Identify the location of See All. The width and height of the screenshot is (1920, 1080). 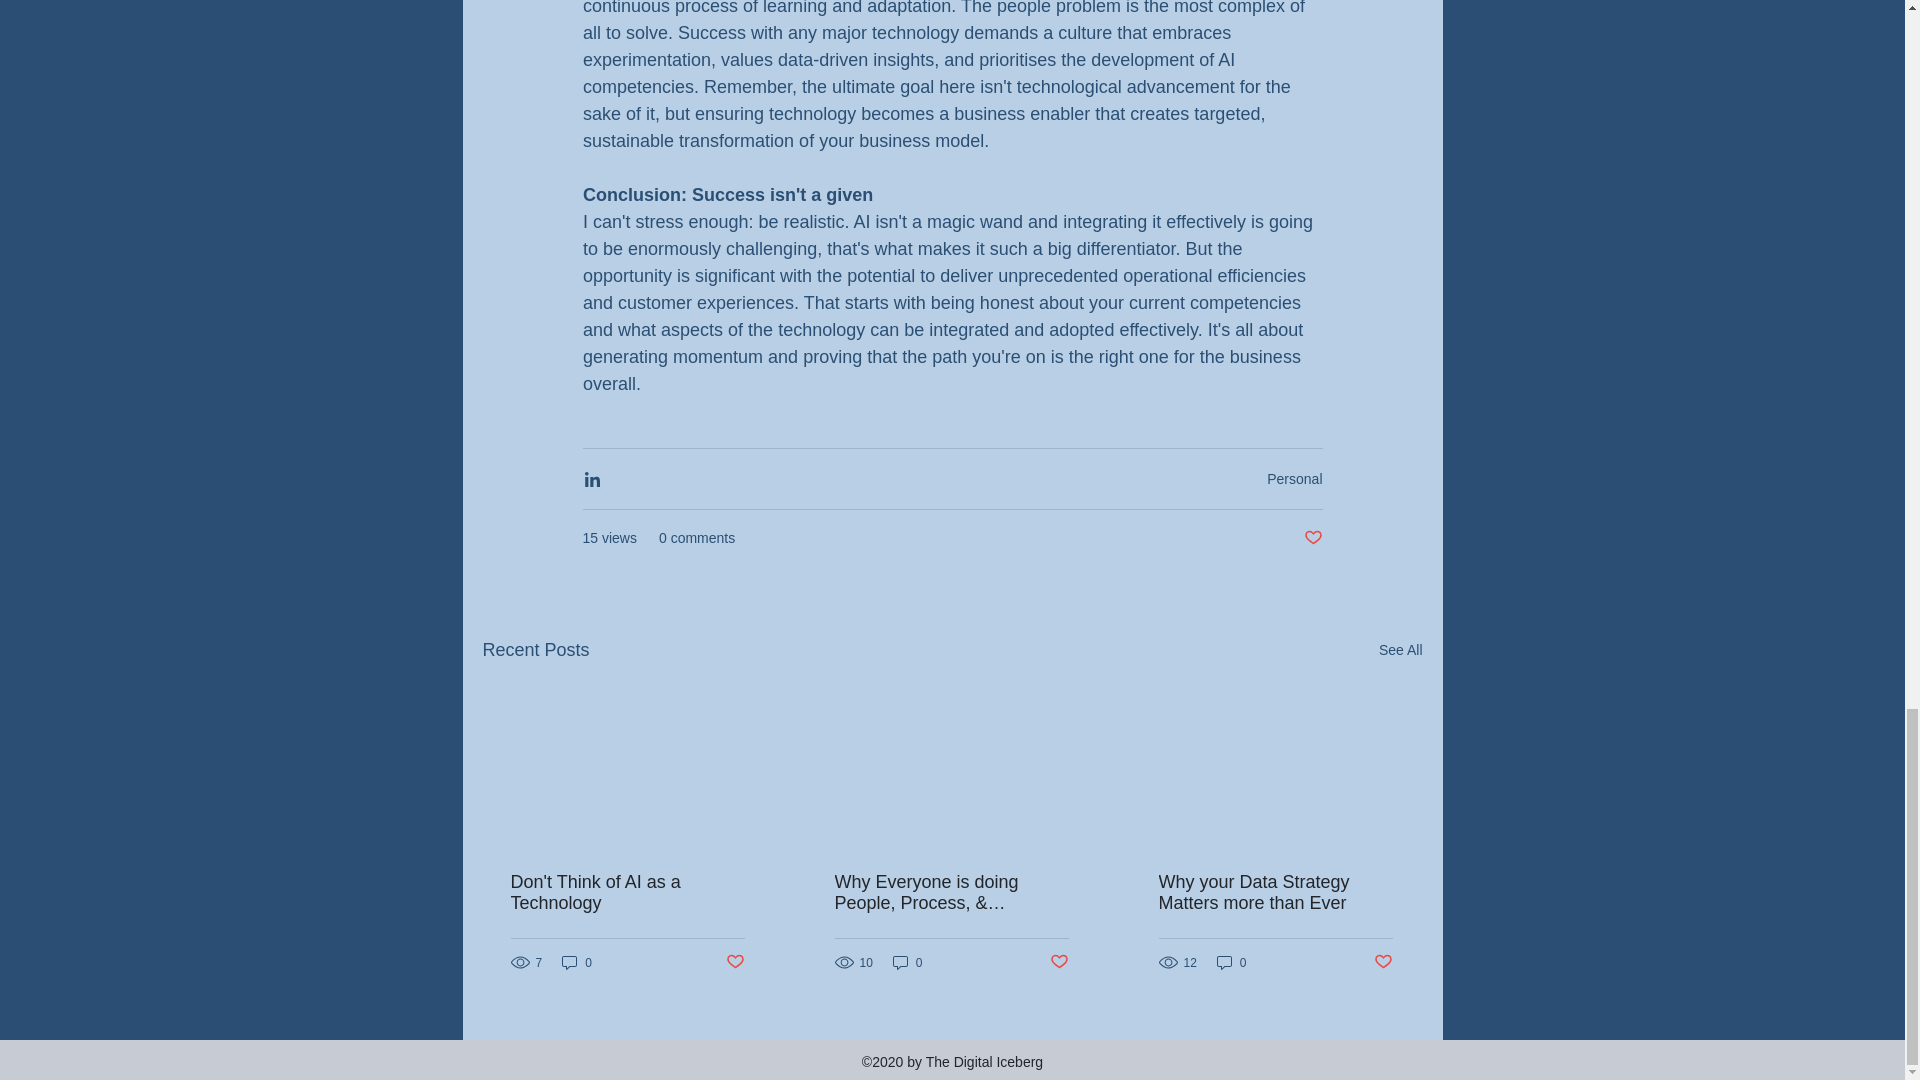
(1400, 650).